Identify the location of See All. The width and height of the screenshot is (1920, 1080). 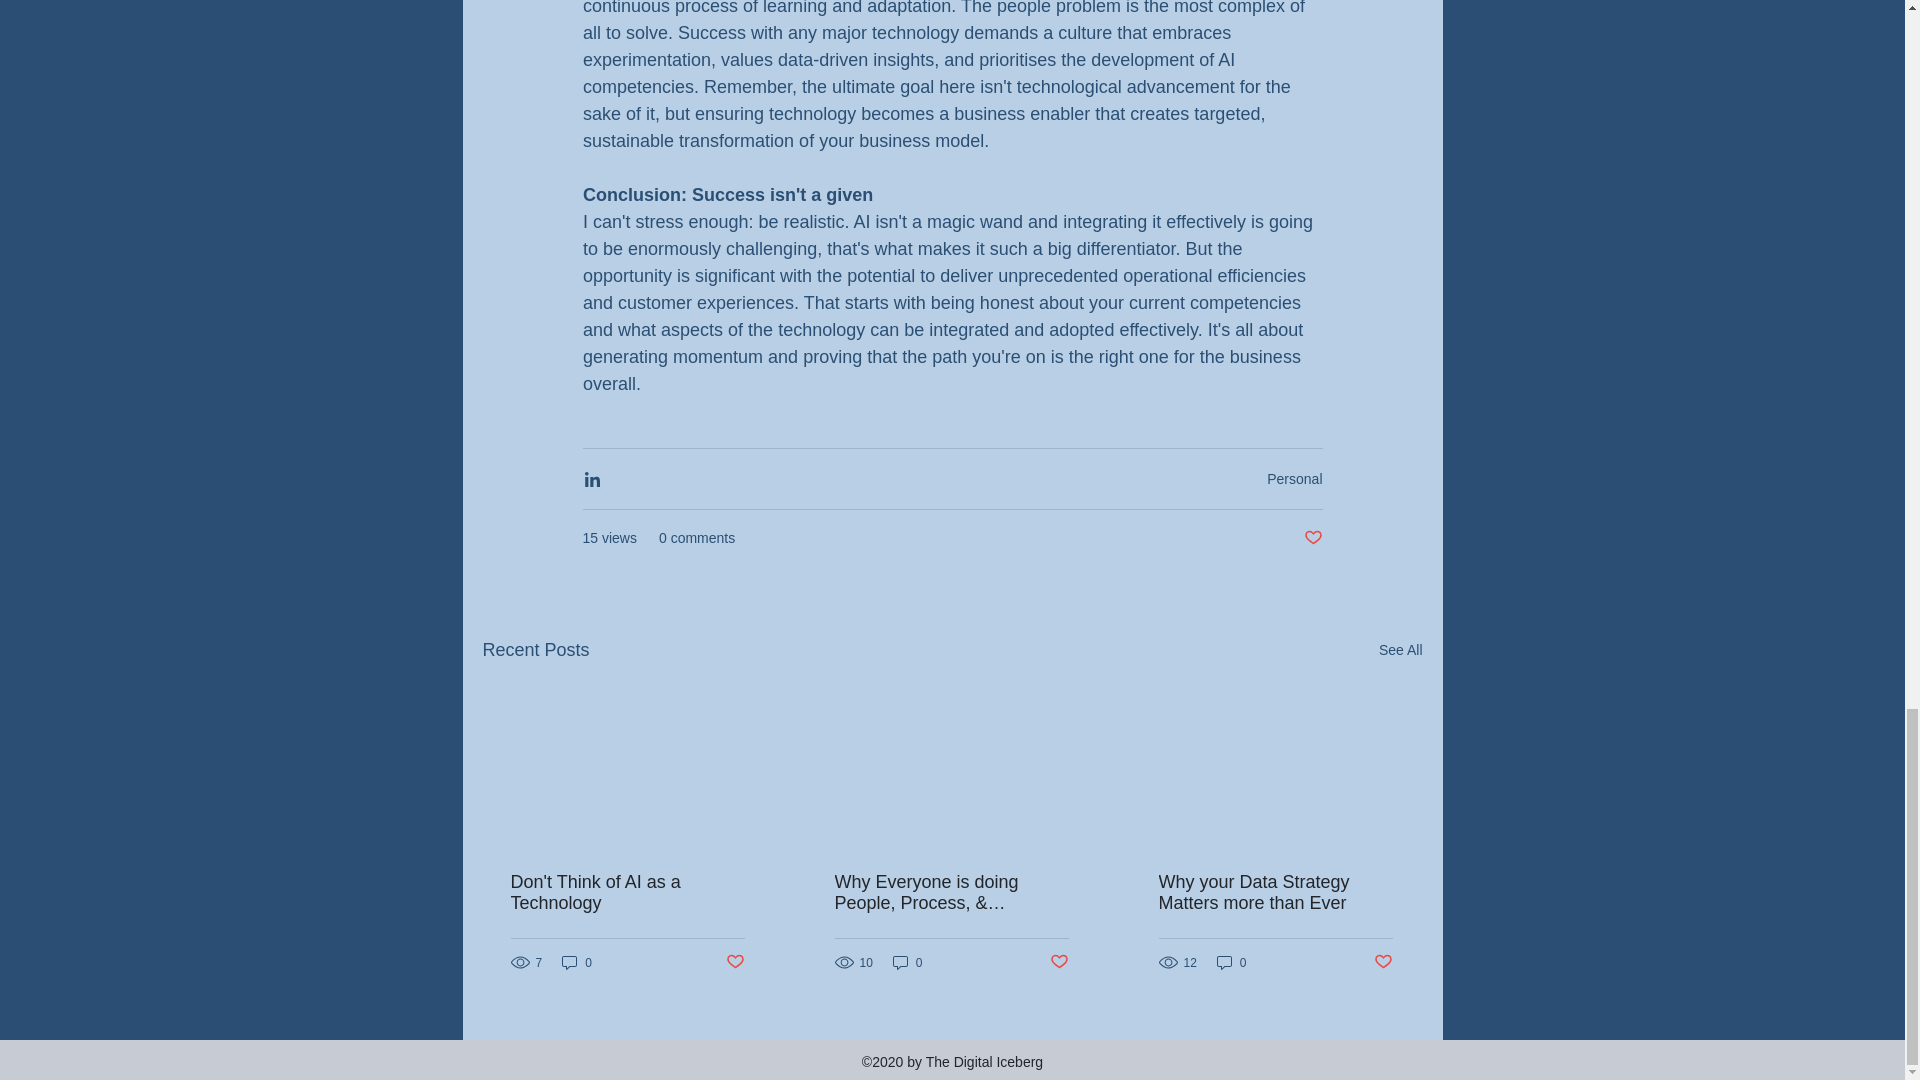
(1400, 650).